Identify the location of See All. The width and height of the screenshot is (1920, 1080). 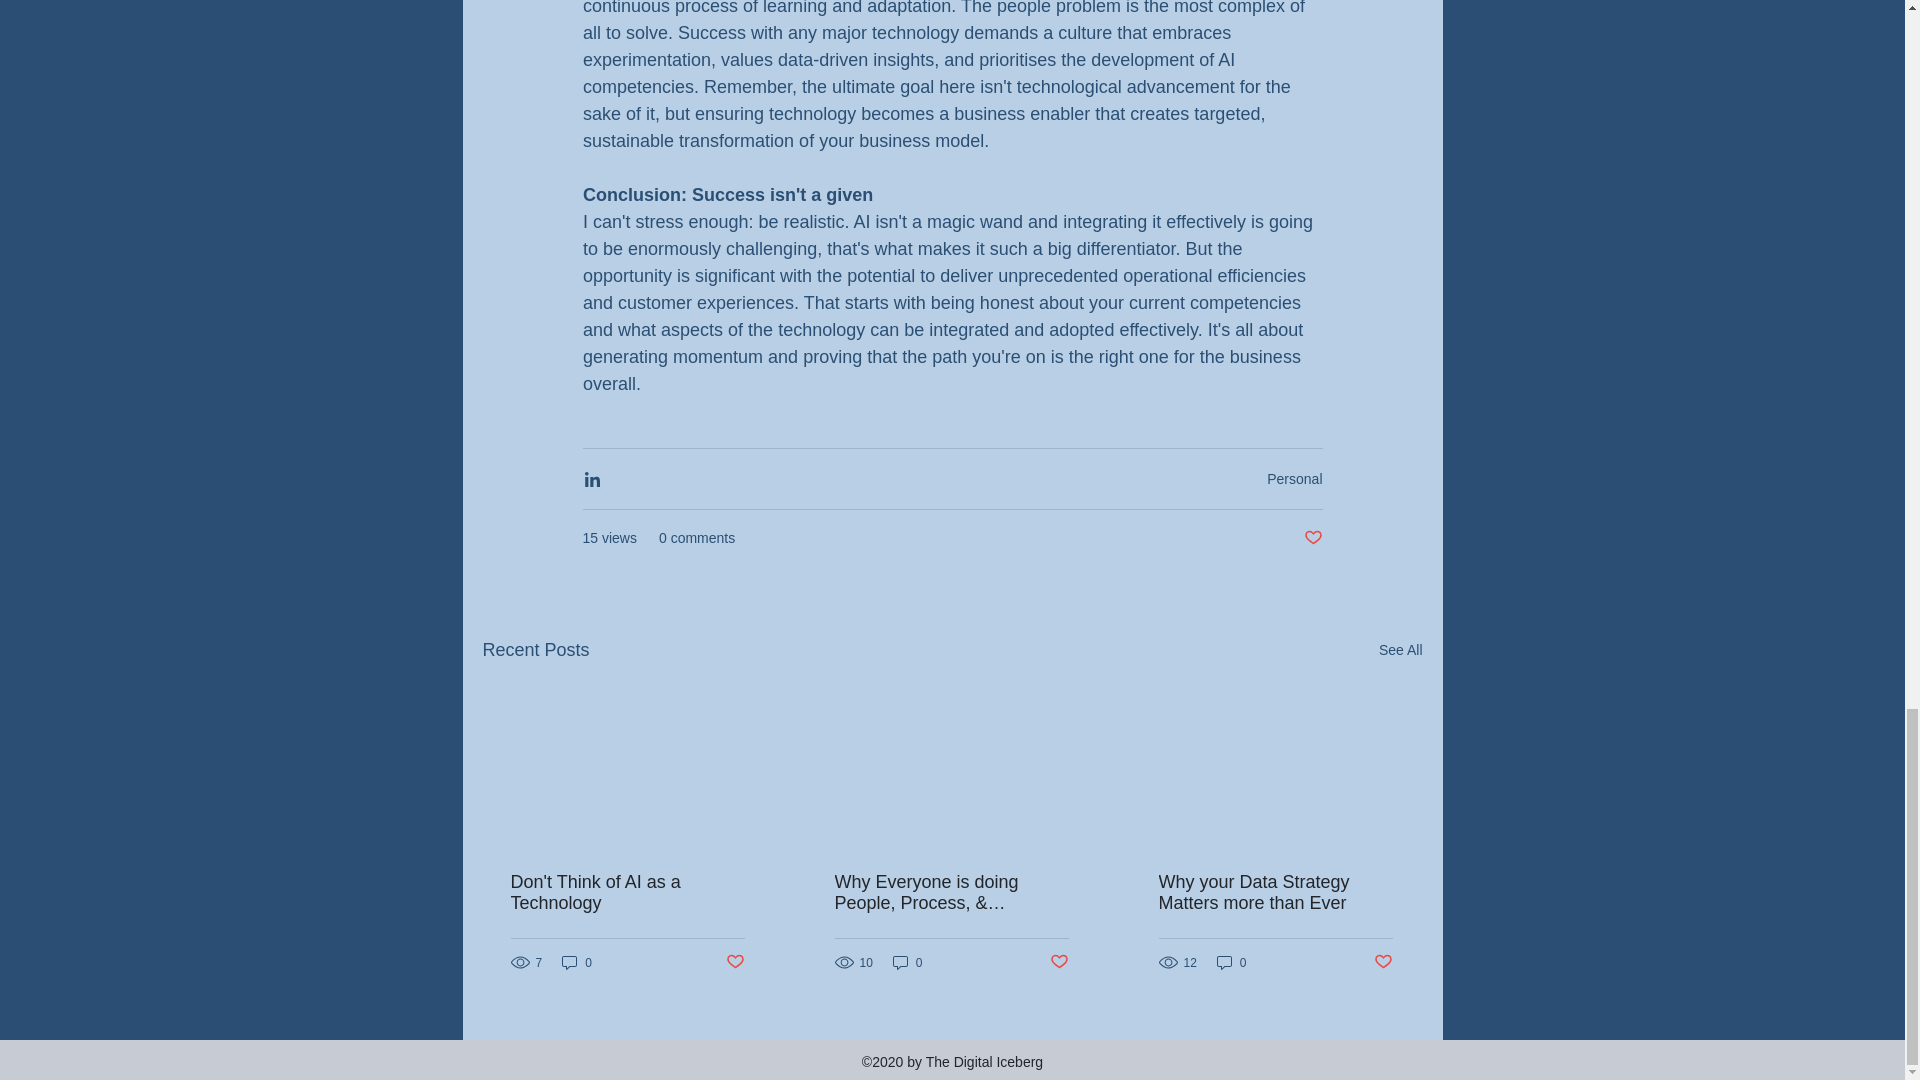
(1400, 650).